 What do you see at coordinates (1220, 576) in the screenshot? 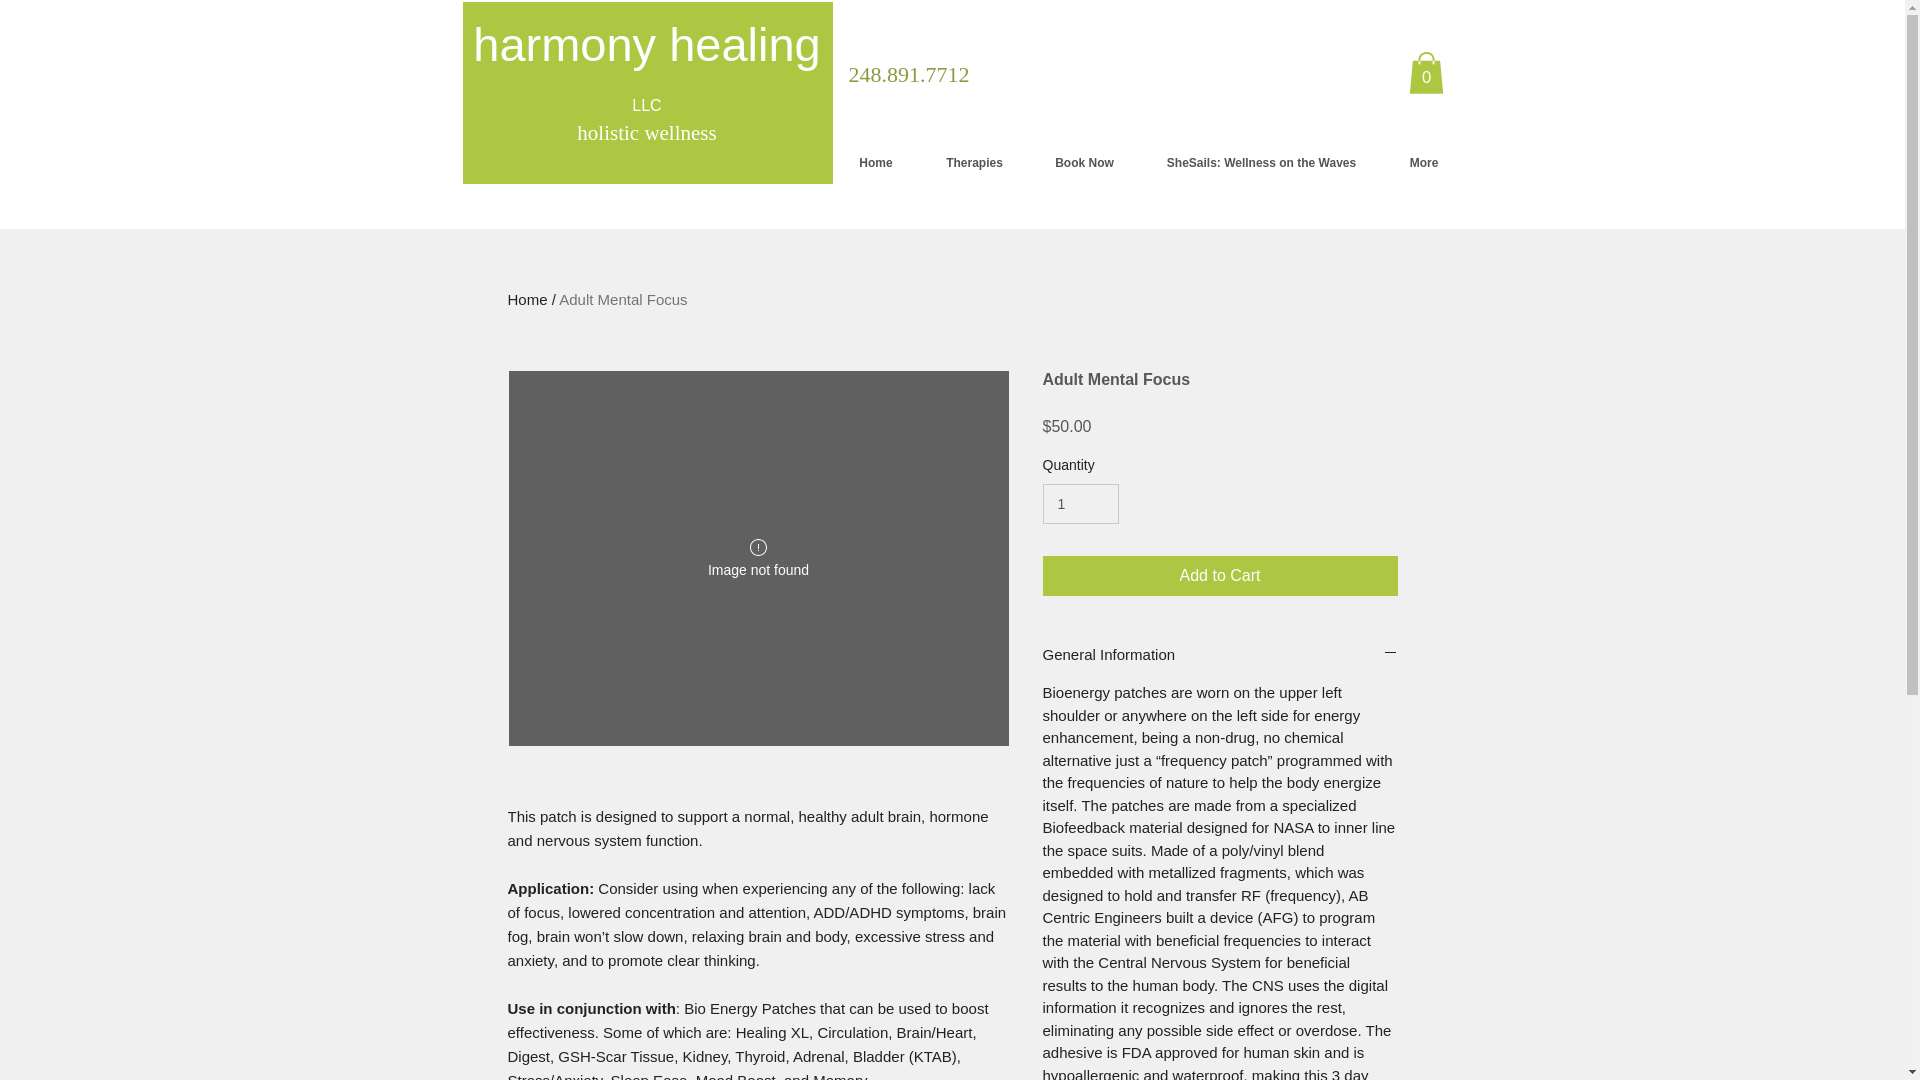
I see `Add to Cart` at bounding box center [1220, 576].